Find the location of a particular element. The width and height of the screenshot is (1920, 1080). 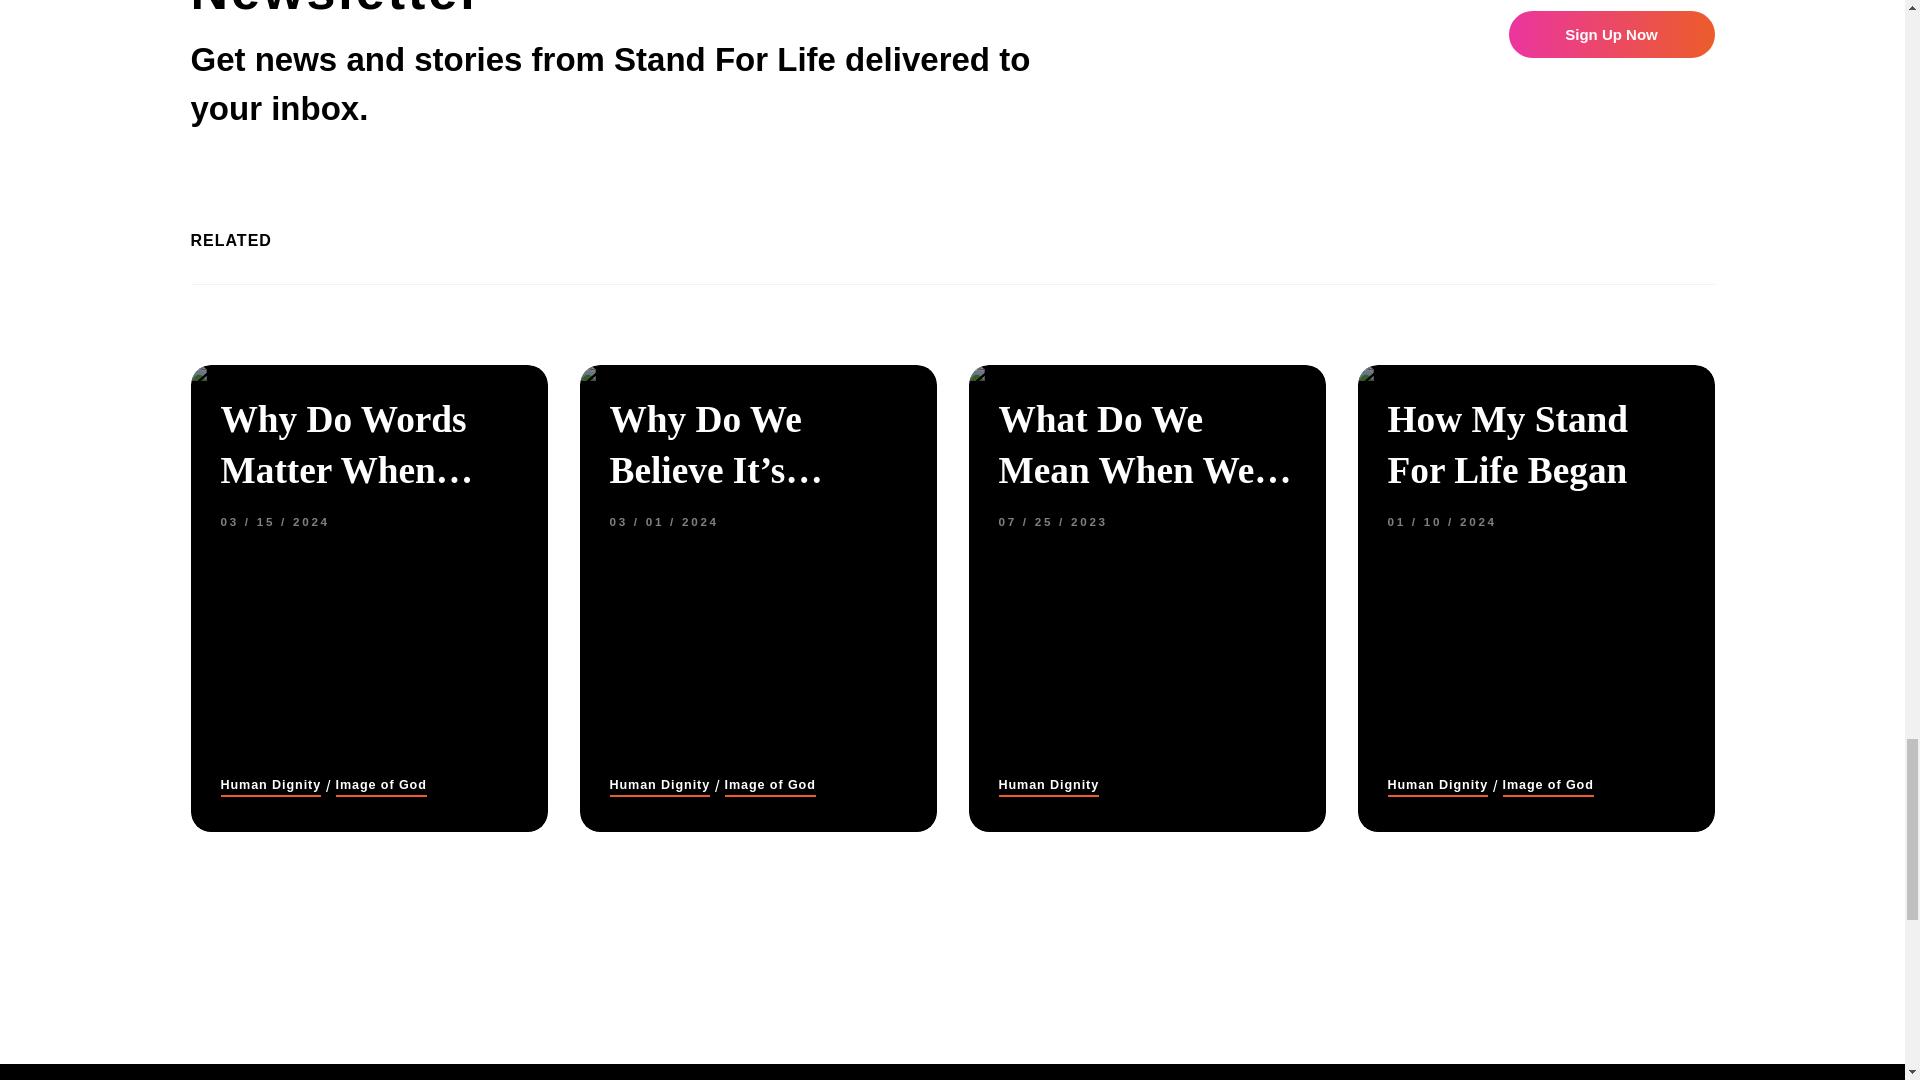

Image of God is located at coordinates (381, 784).